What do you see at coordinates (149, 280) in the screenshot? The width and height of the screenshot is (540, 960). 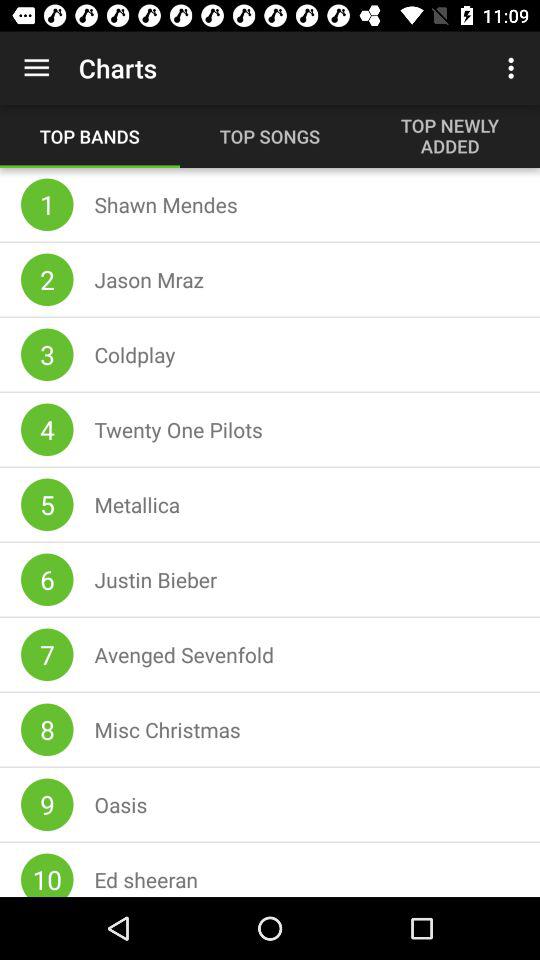 I see `select the jason mraz` at bounding box center [149, 280].